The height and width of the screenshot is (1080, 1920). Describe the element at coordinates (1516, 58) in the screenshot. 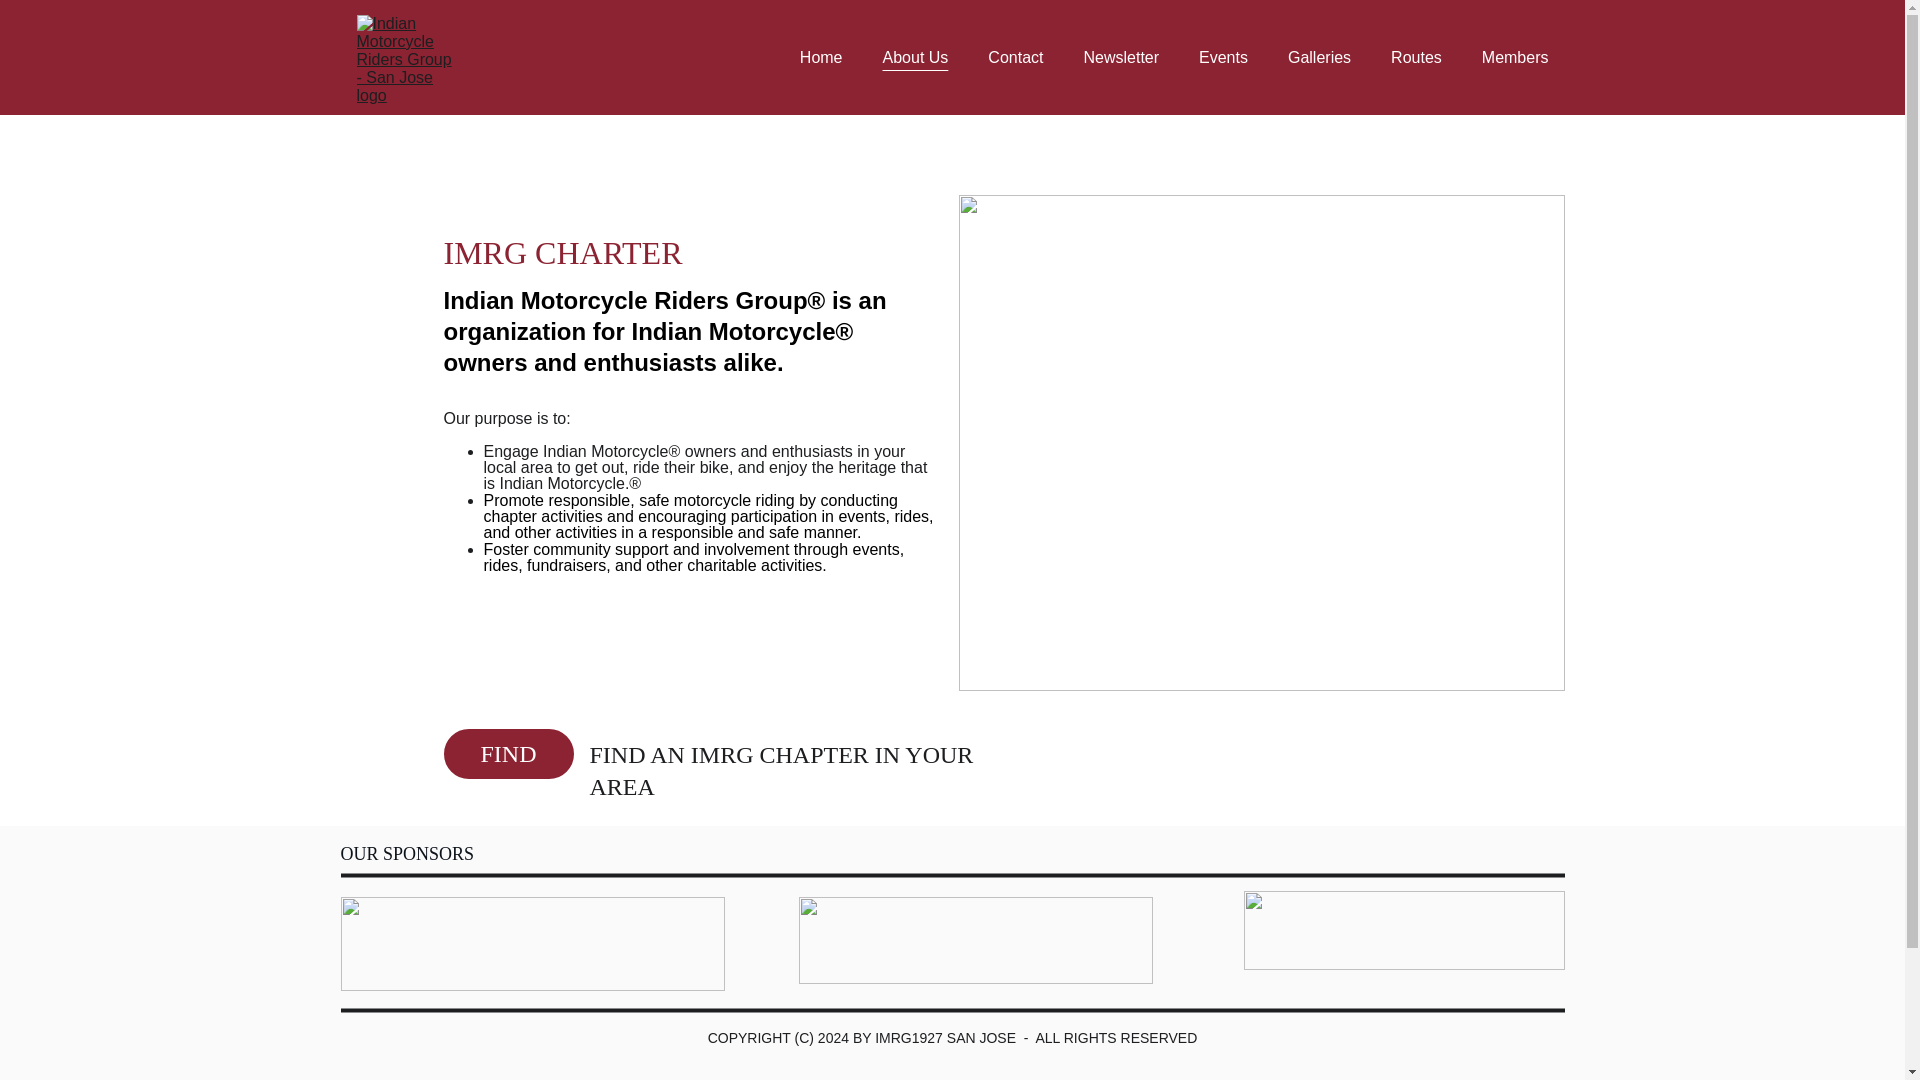

I see `Members` at that location.